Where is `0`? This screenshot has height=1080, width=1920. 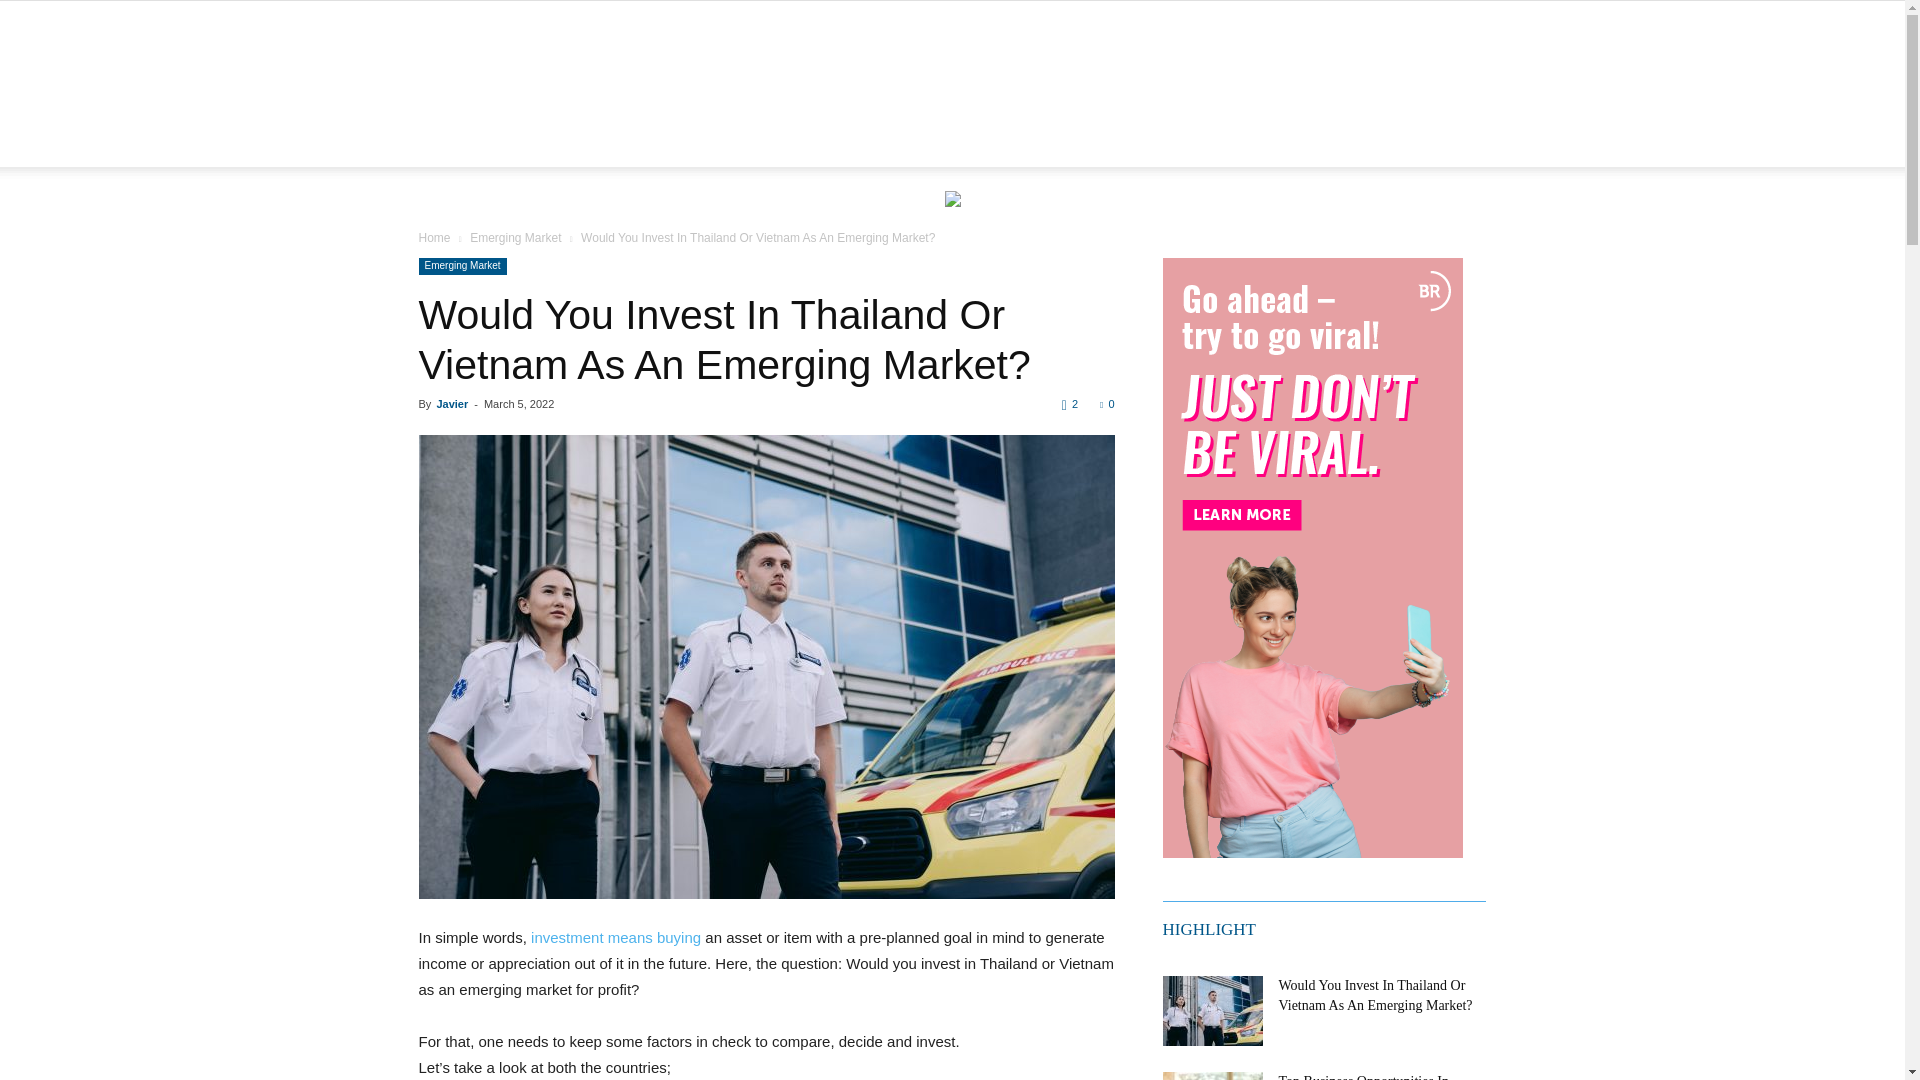 0 is located at coordinates (1106, 404).